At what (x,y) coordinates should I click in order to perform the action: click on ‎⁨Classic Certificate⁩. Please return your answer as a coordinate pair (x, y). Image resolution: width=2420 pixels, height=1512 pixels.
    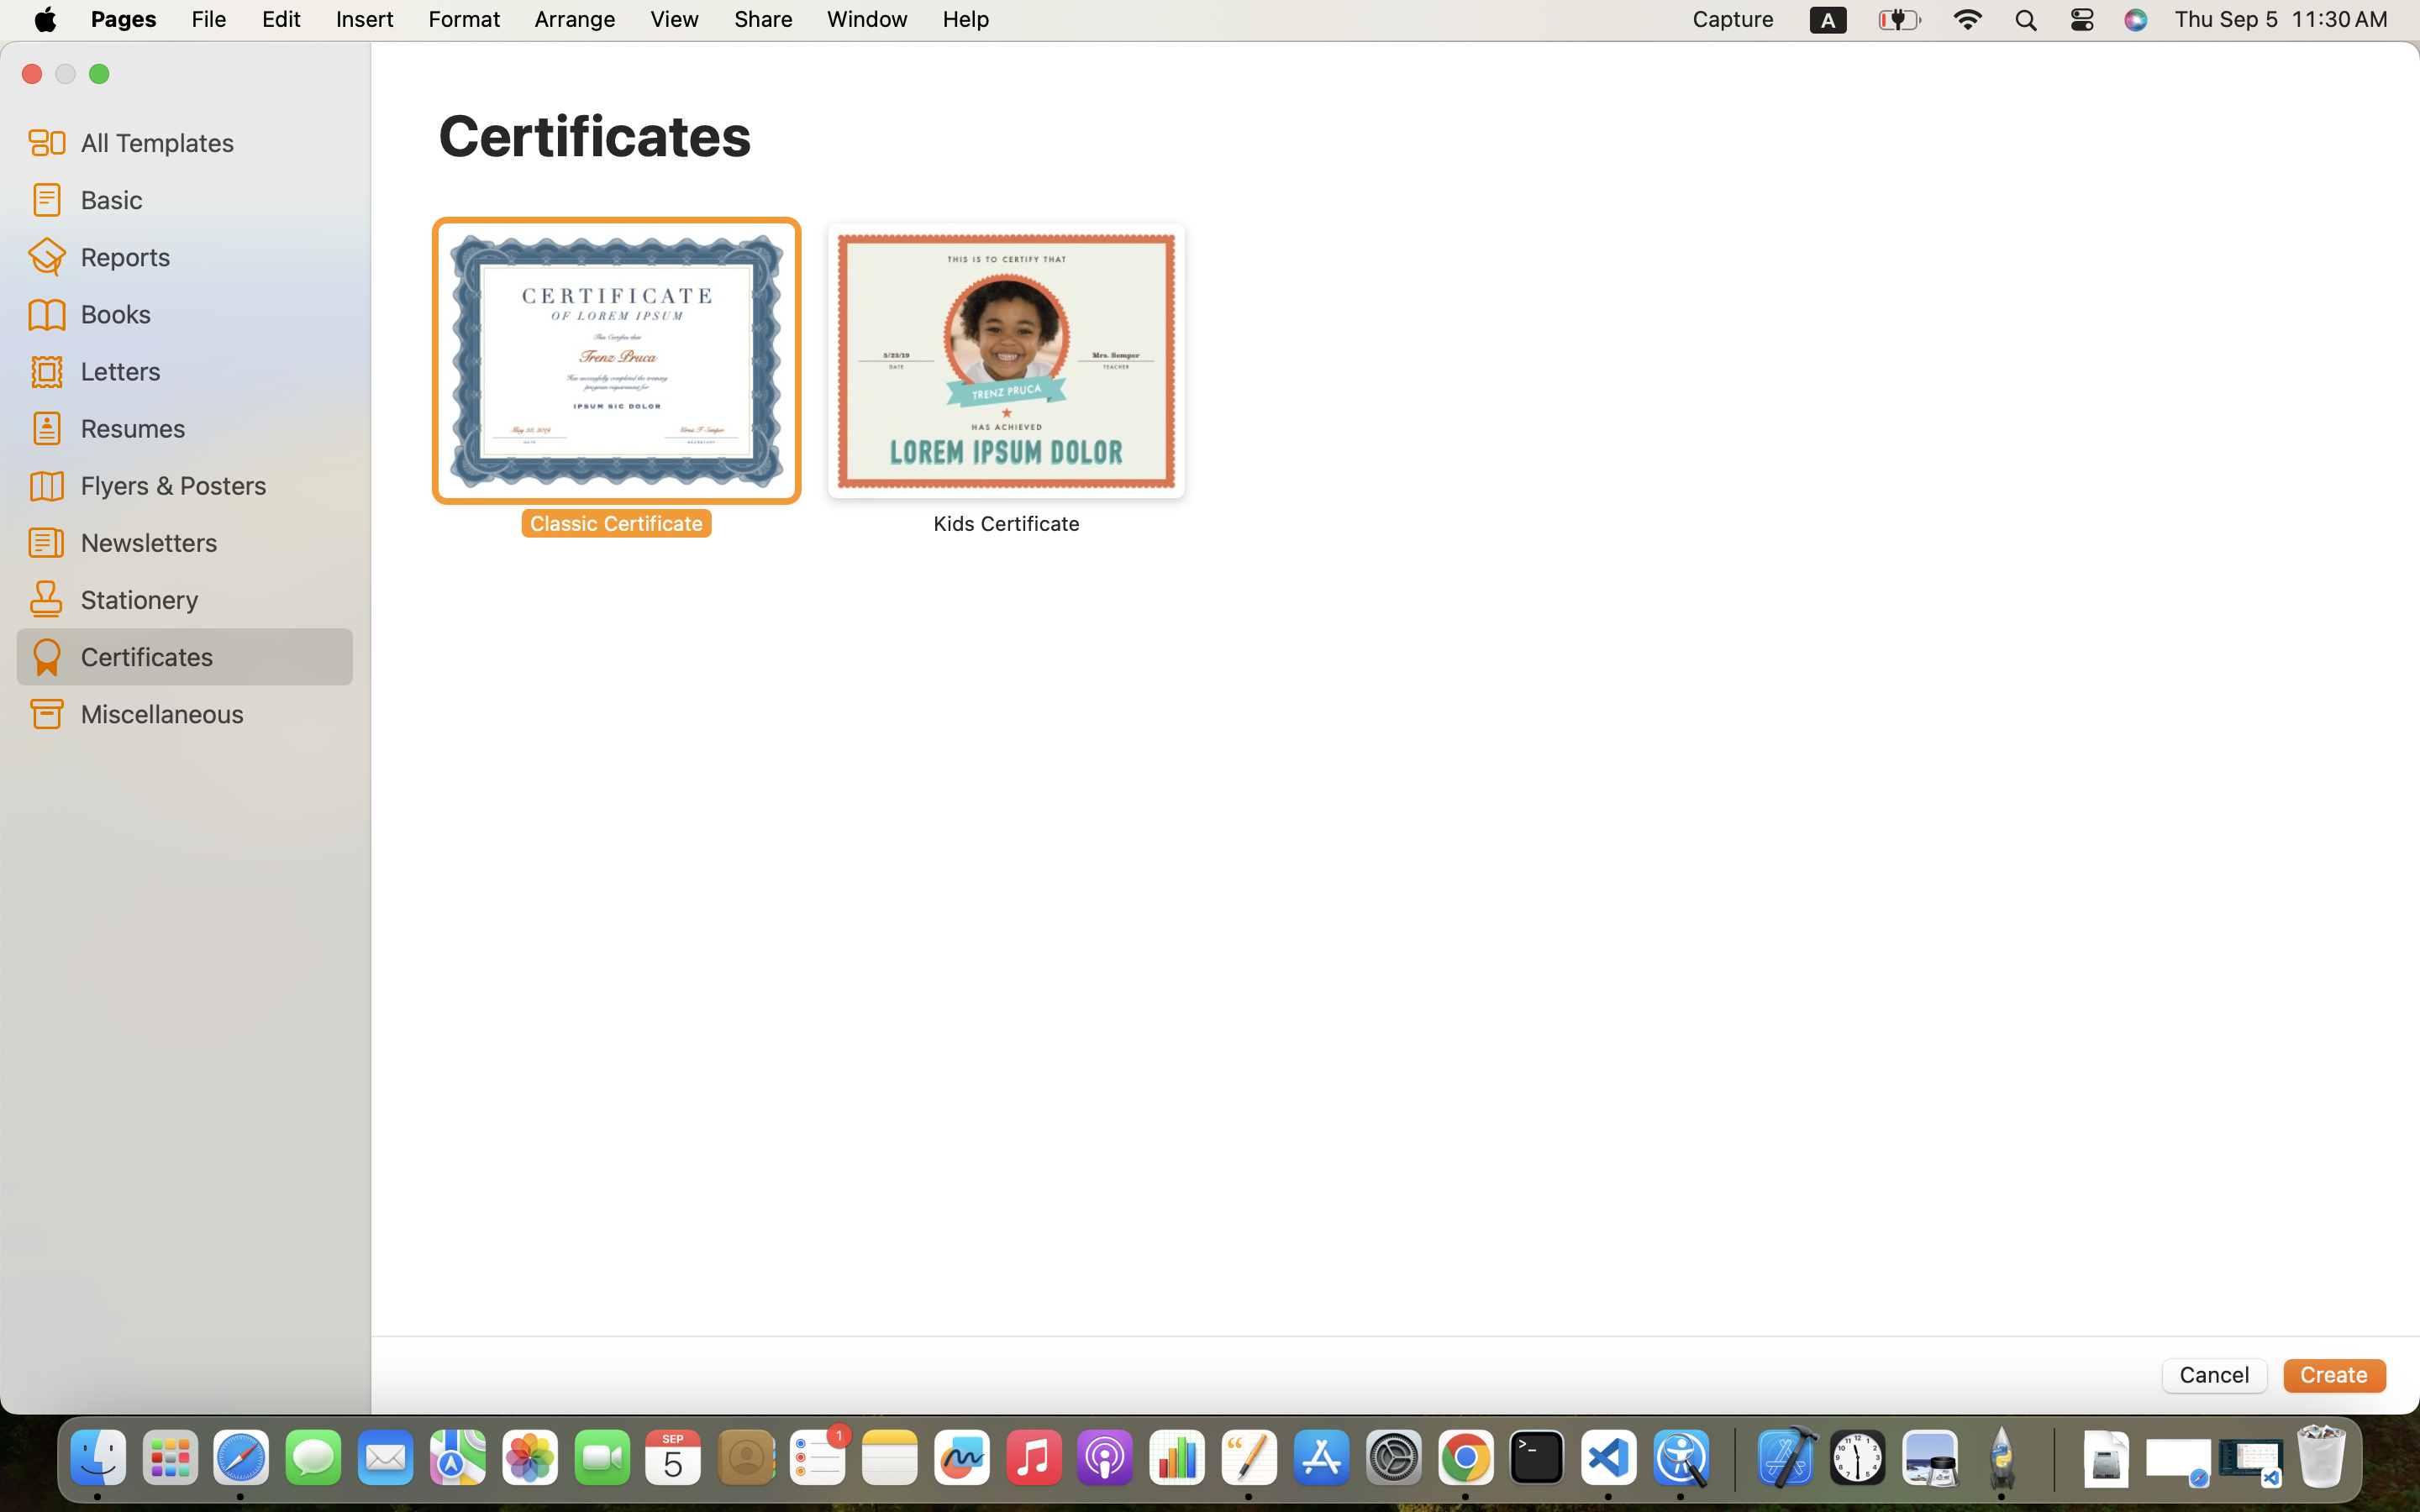
    Looking at the image, I should click on (617, 380).